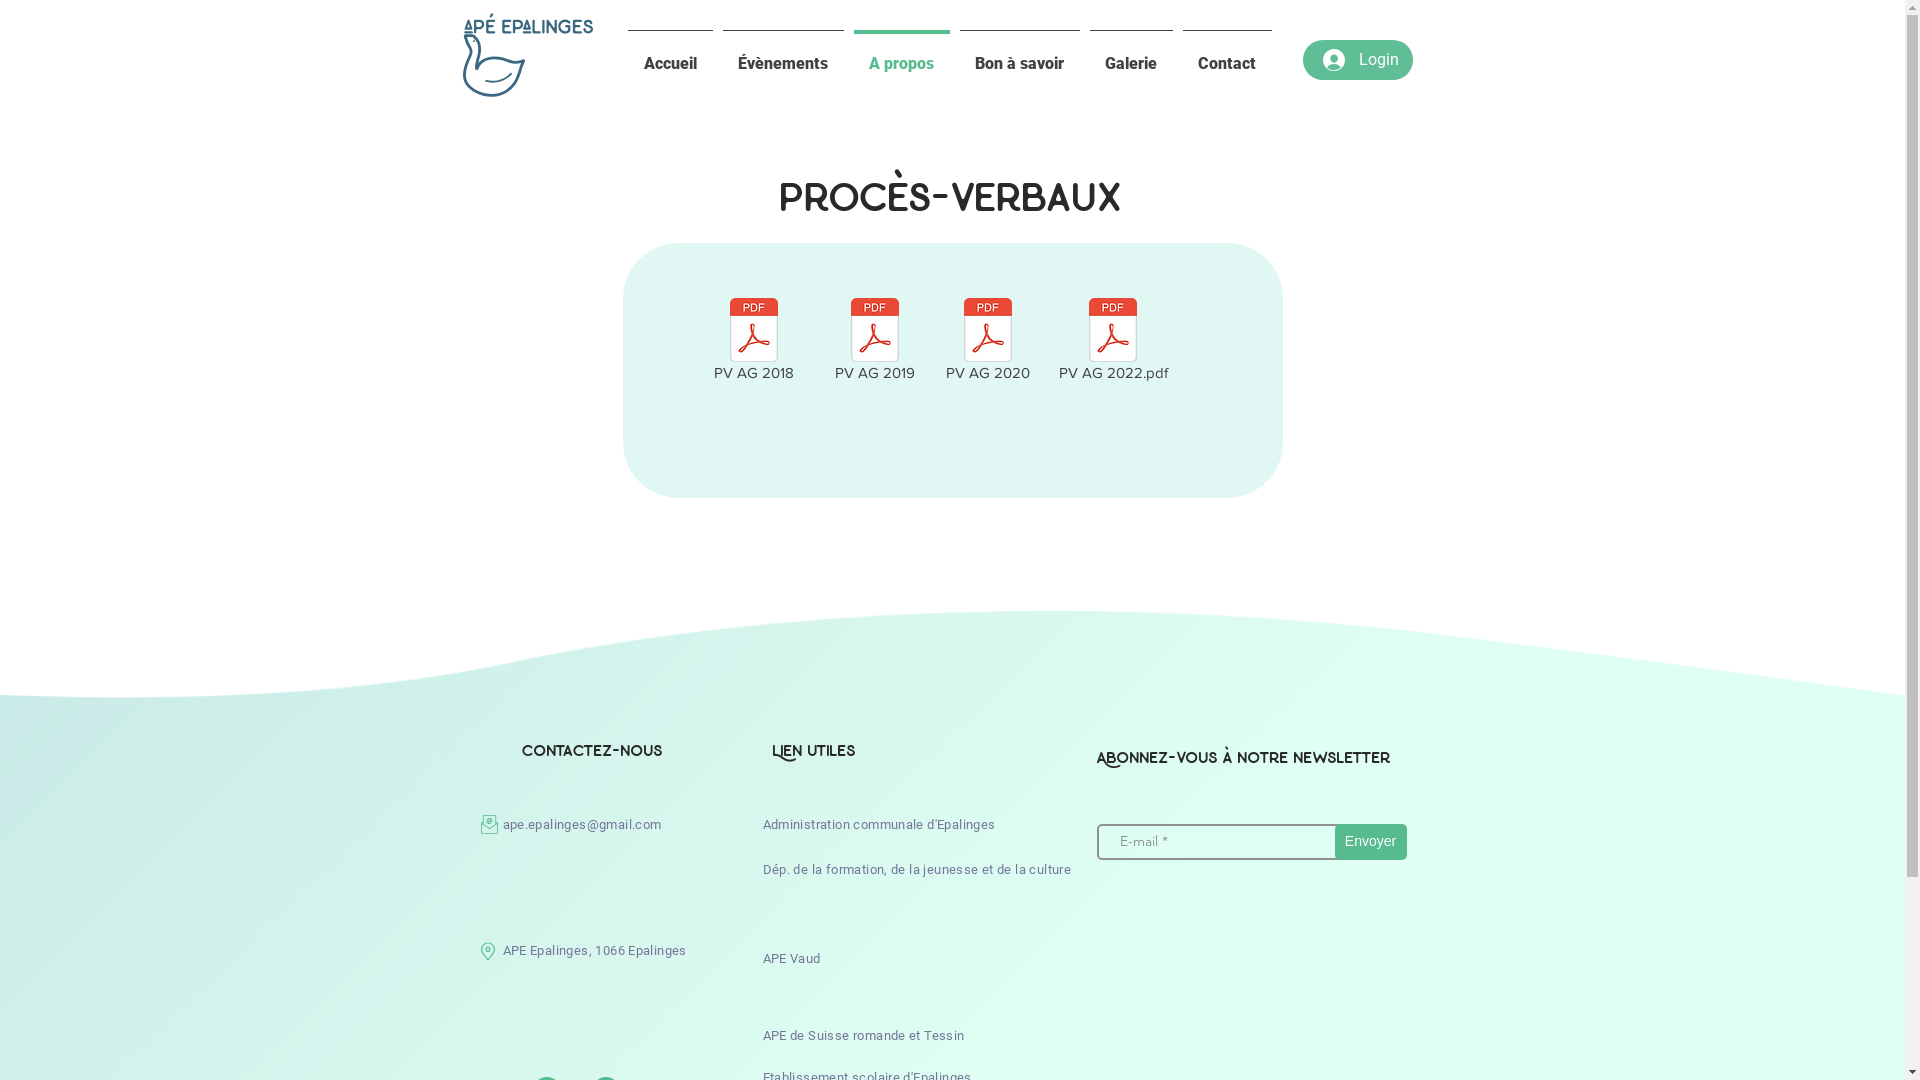  What do you see at coordinates (1130, 55) in the screenshot?
I see `Galerie` at bounding box center [1130, 55].